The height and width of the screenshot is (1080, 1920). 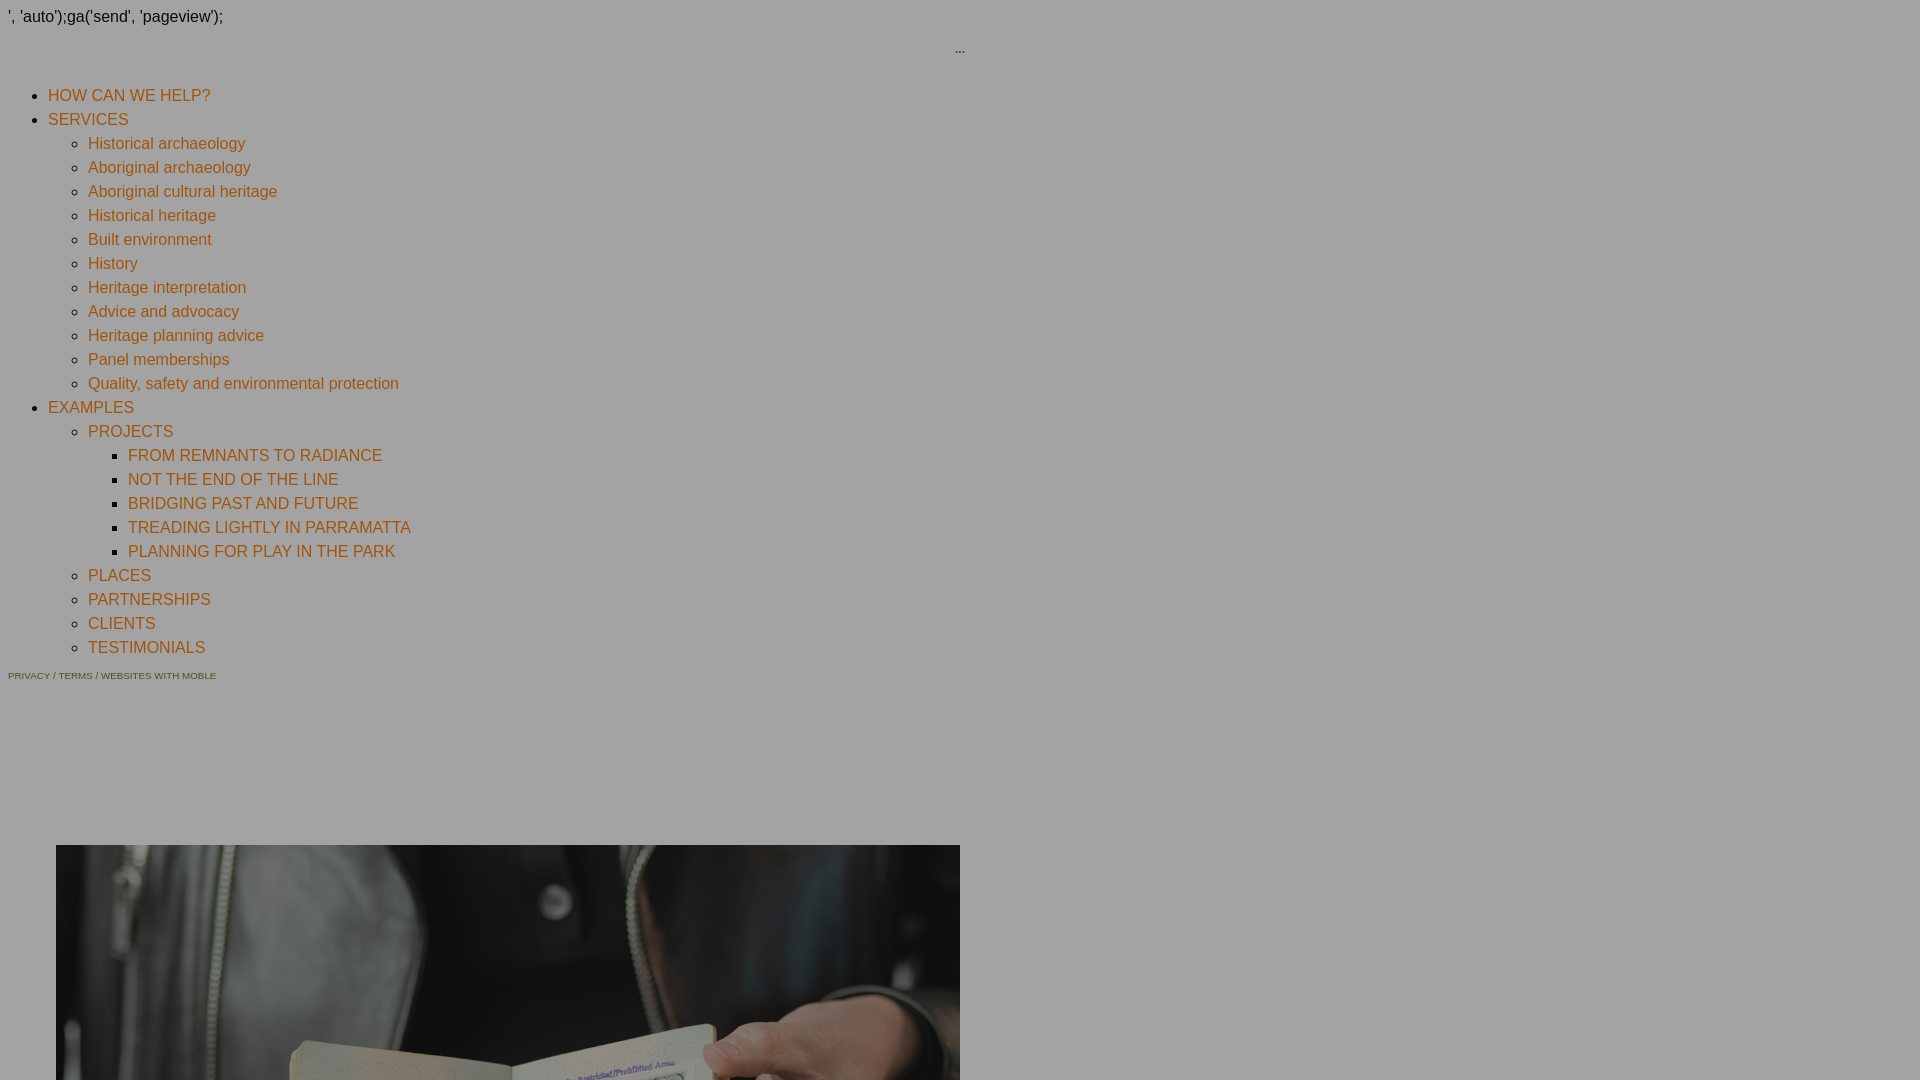 I want to click on Heritage interpretation, so click(x=166, y=288).